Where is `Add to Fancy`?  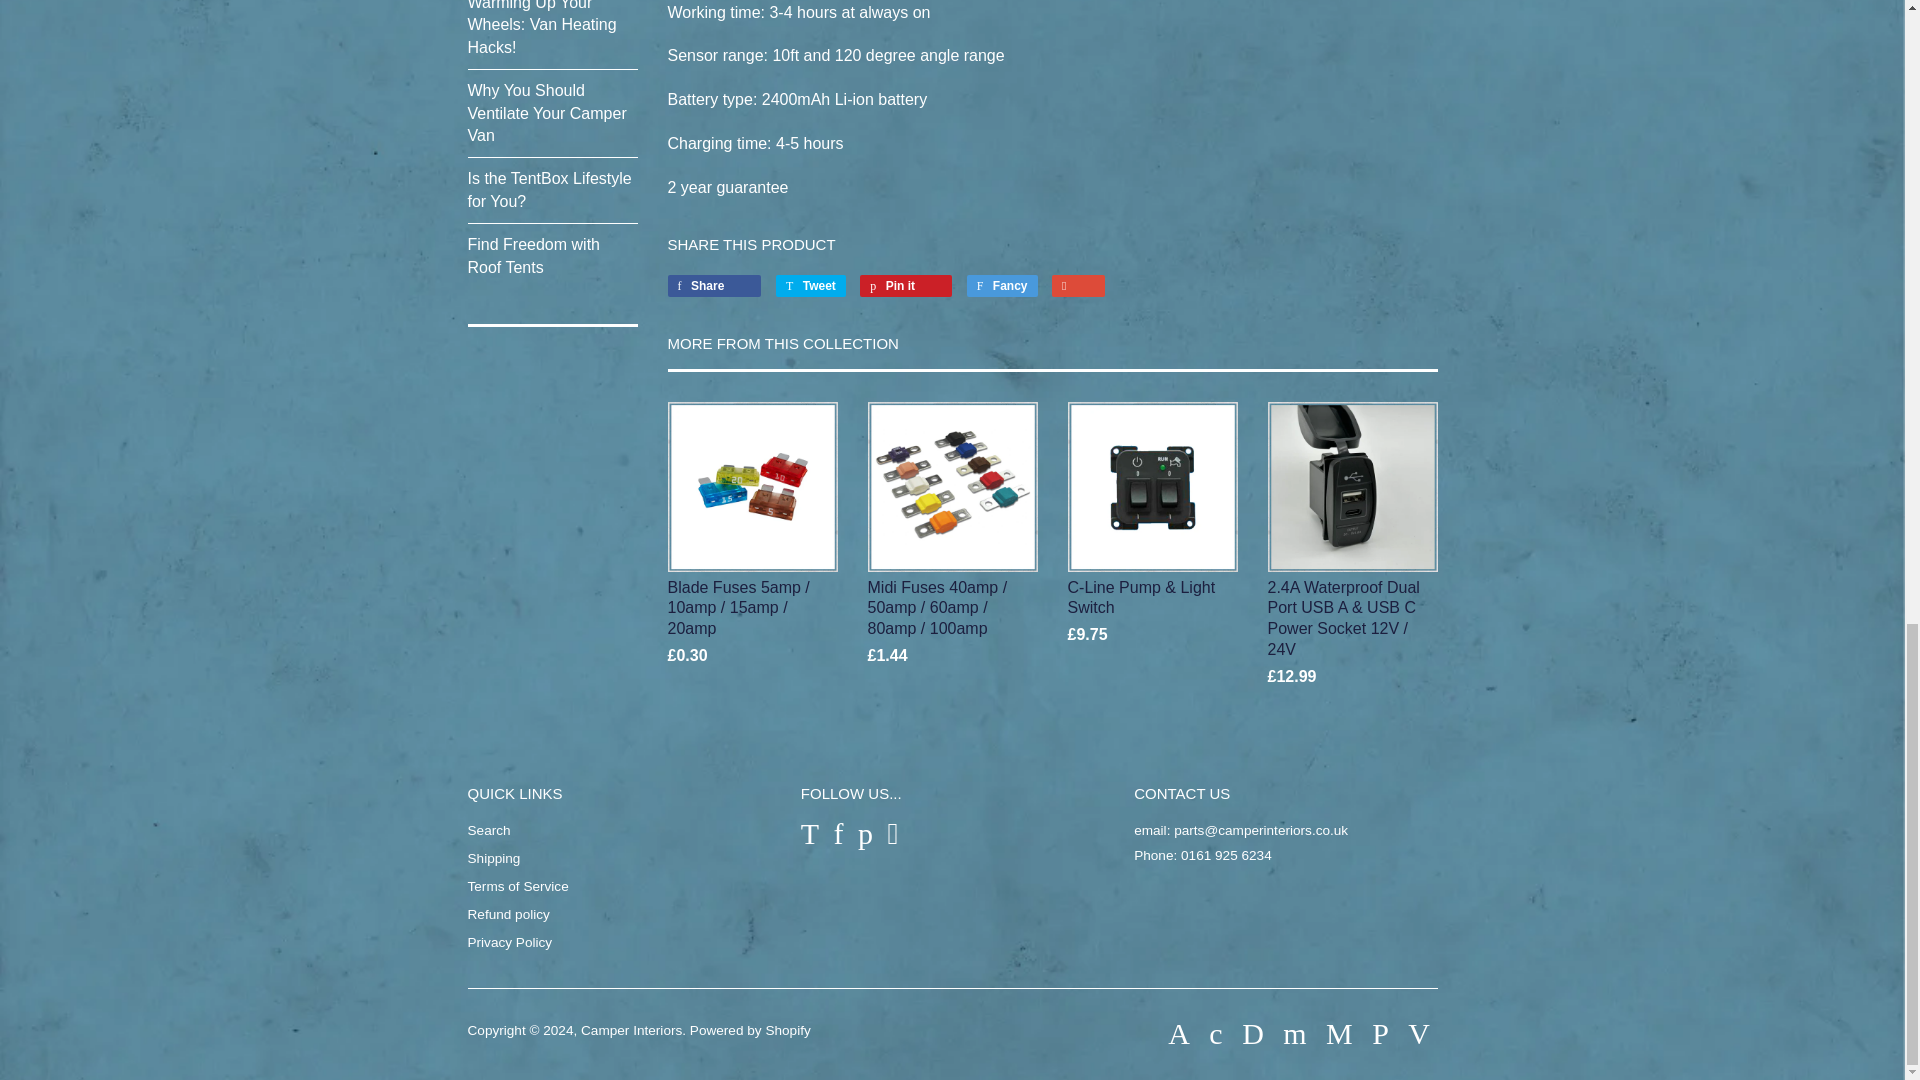
Add to Fancy is located at coordinates (1002, 286).